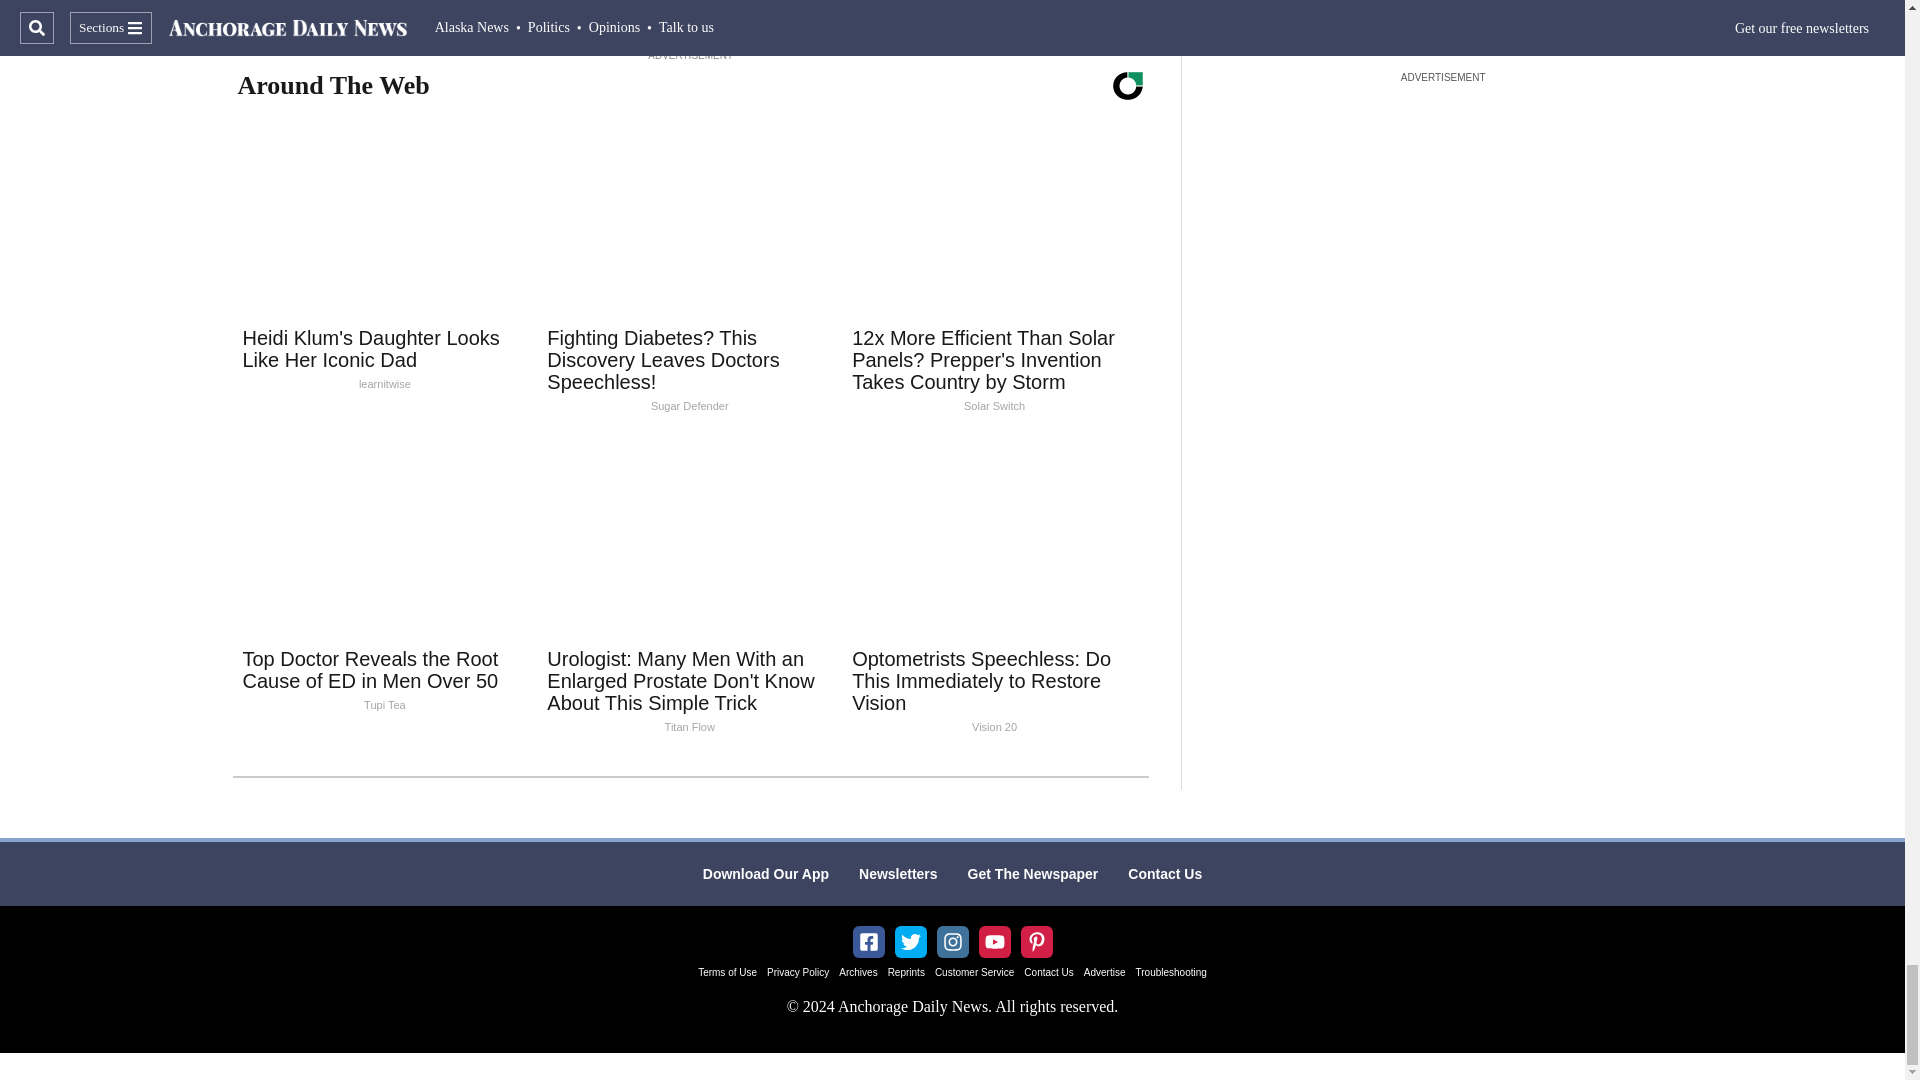  Describe the element at coordinates (1036, 942) in the screenshot. I see `PinterestAnchorage Daily News Pinterest Account` at that location.